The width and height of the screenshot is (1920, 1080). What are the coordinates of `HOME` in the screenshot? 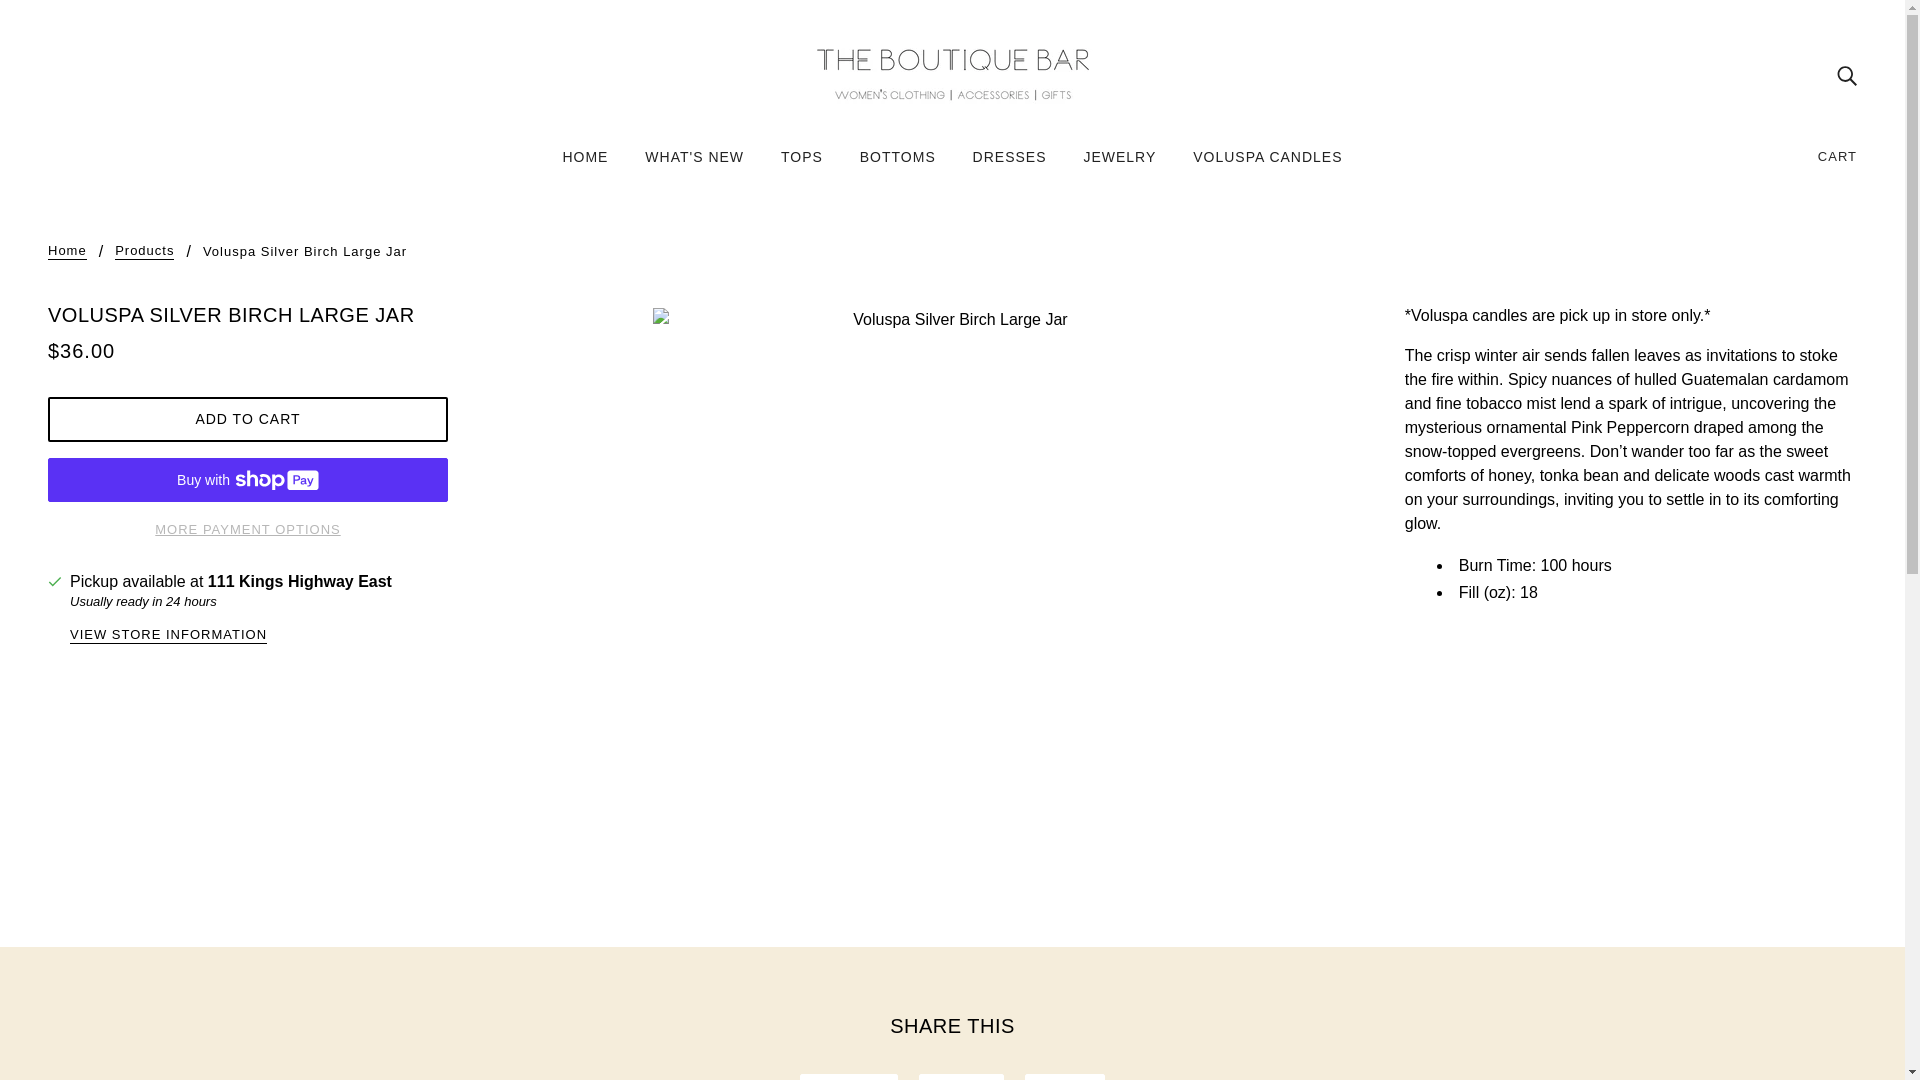 It's located at (584, 164).